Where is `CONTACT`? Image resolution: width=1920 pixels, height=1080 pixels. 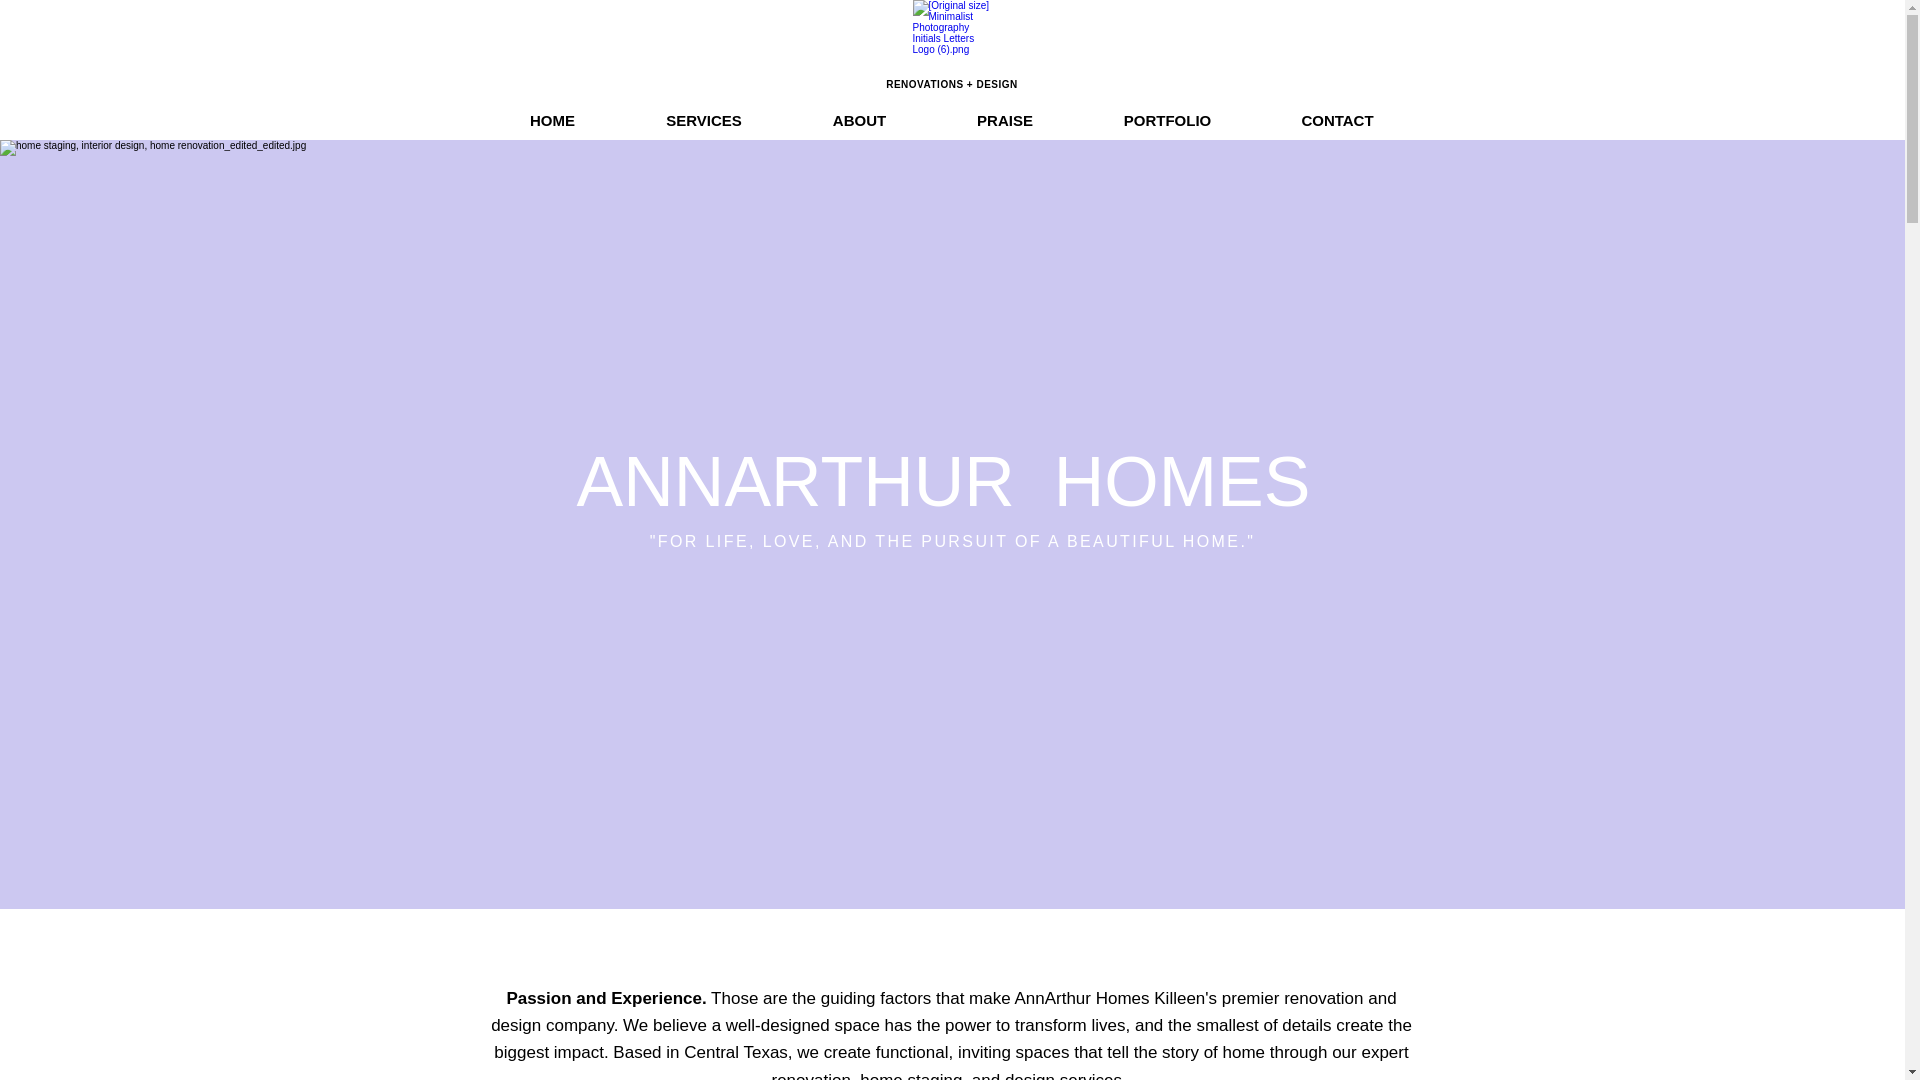
CONTACT is located at coordinates (1336, 120).